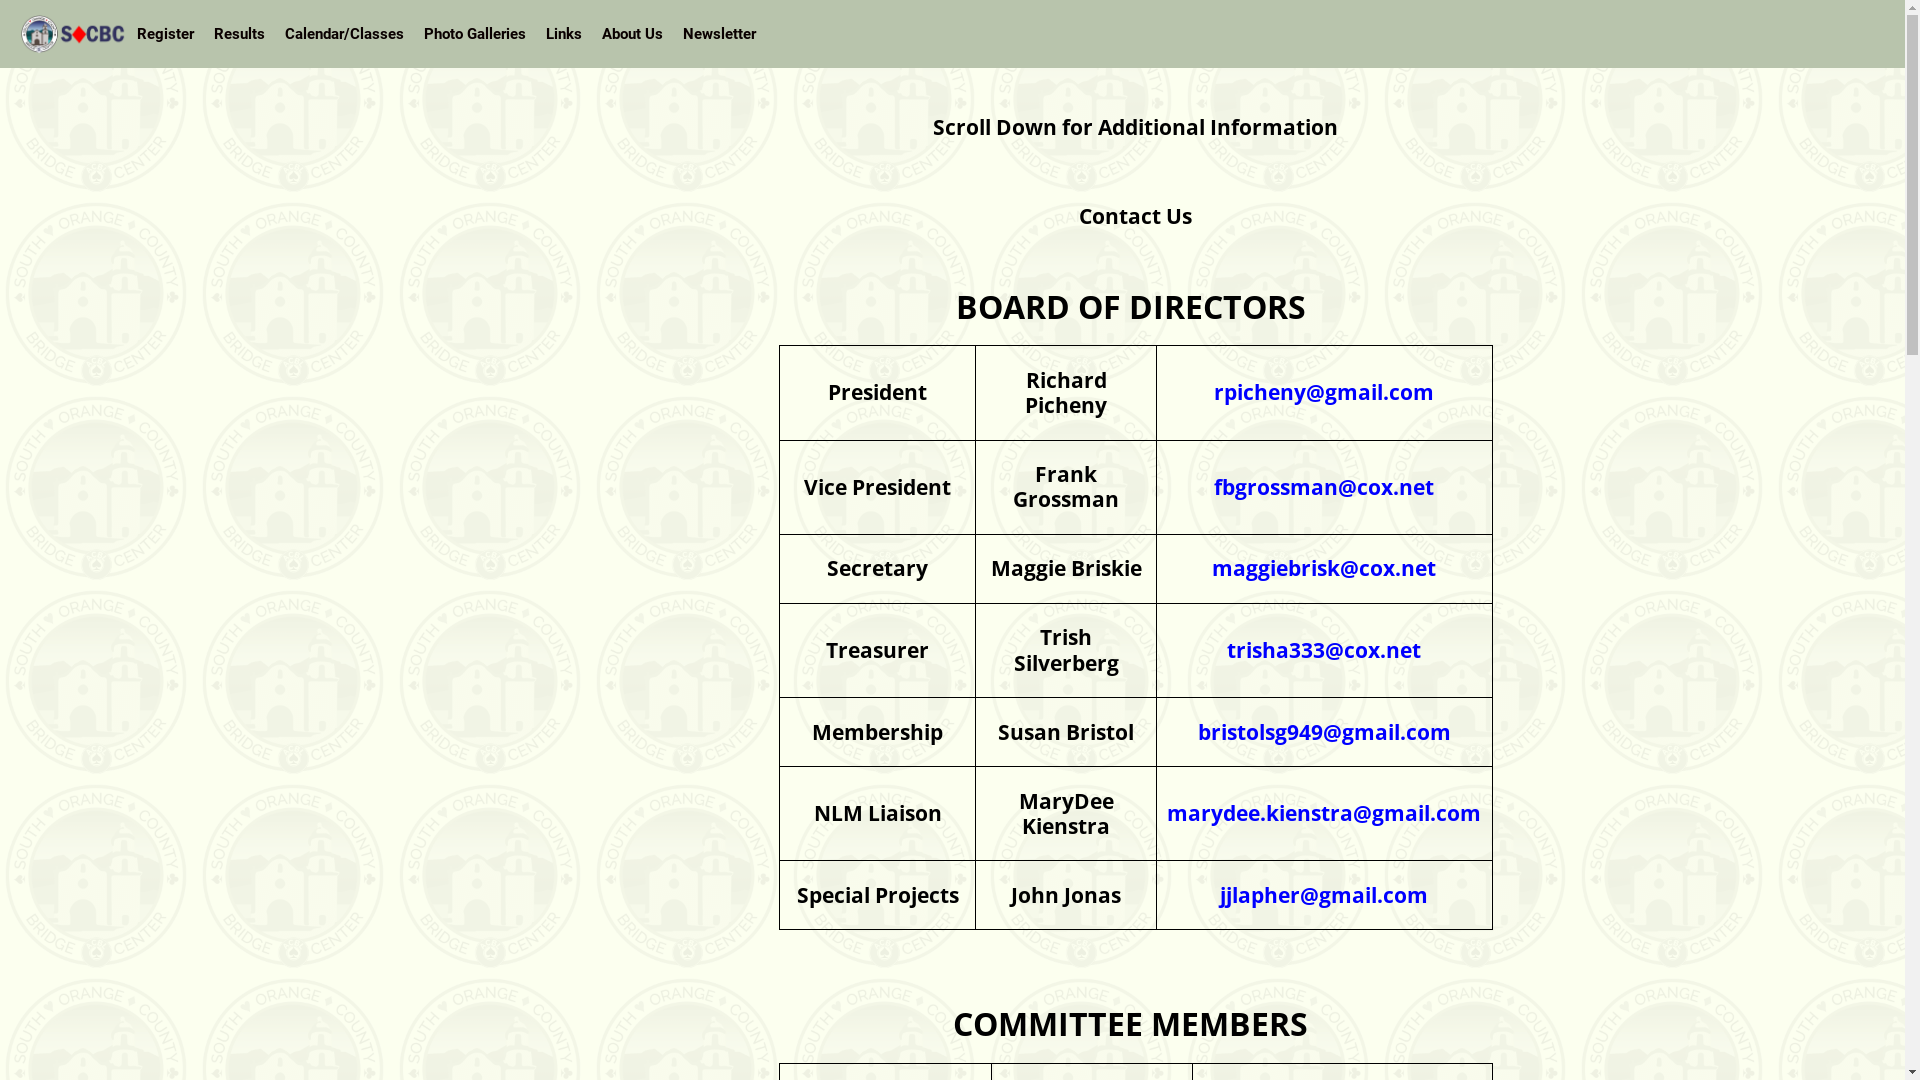 Image resolution: width=1920 pixels, height=1080 pixels. What do you see at coordinates (1324, 650) in the screenshot?
I see `trisha333@cox.net` at bounding box center [1324, 650].